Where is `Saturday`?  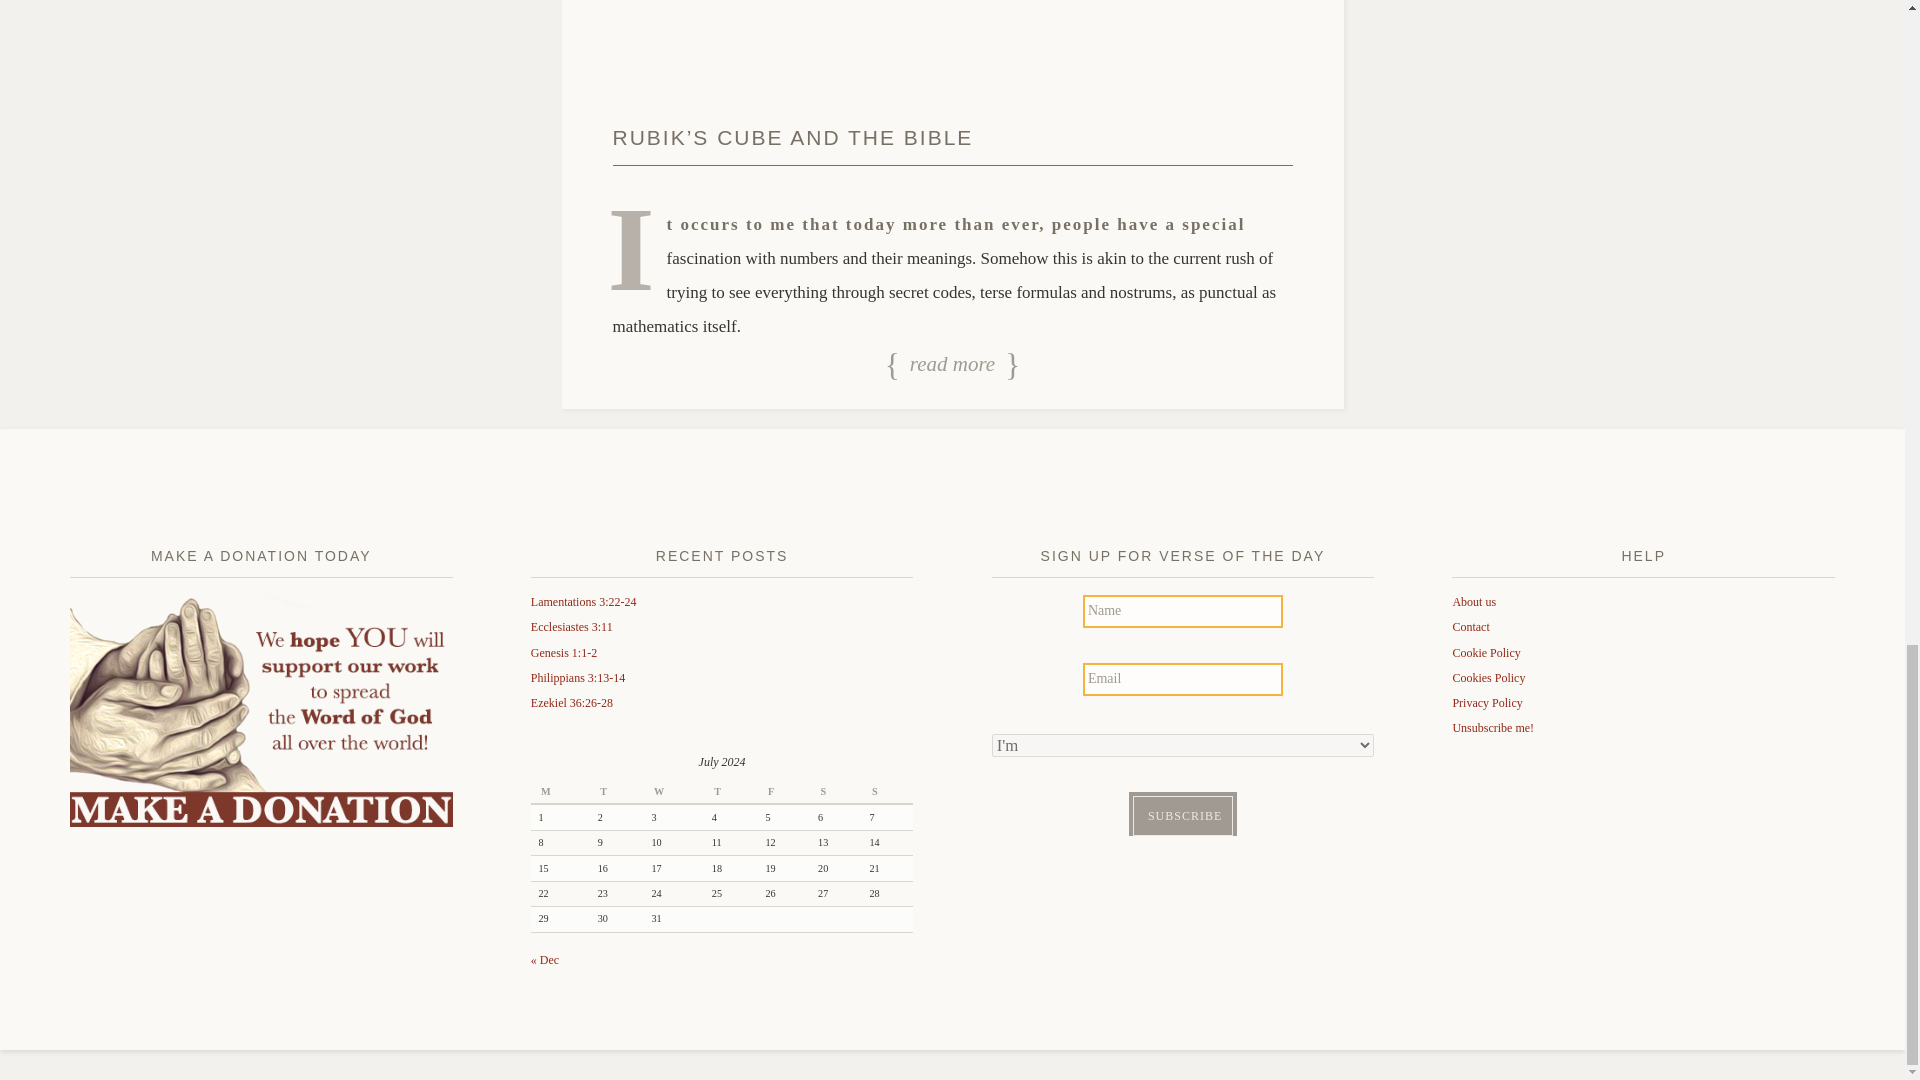 Saturday is located at coordinates (835, 792).